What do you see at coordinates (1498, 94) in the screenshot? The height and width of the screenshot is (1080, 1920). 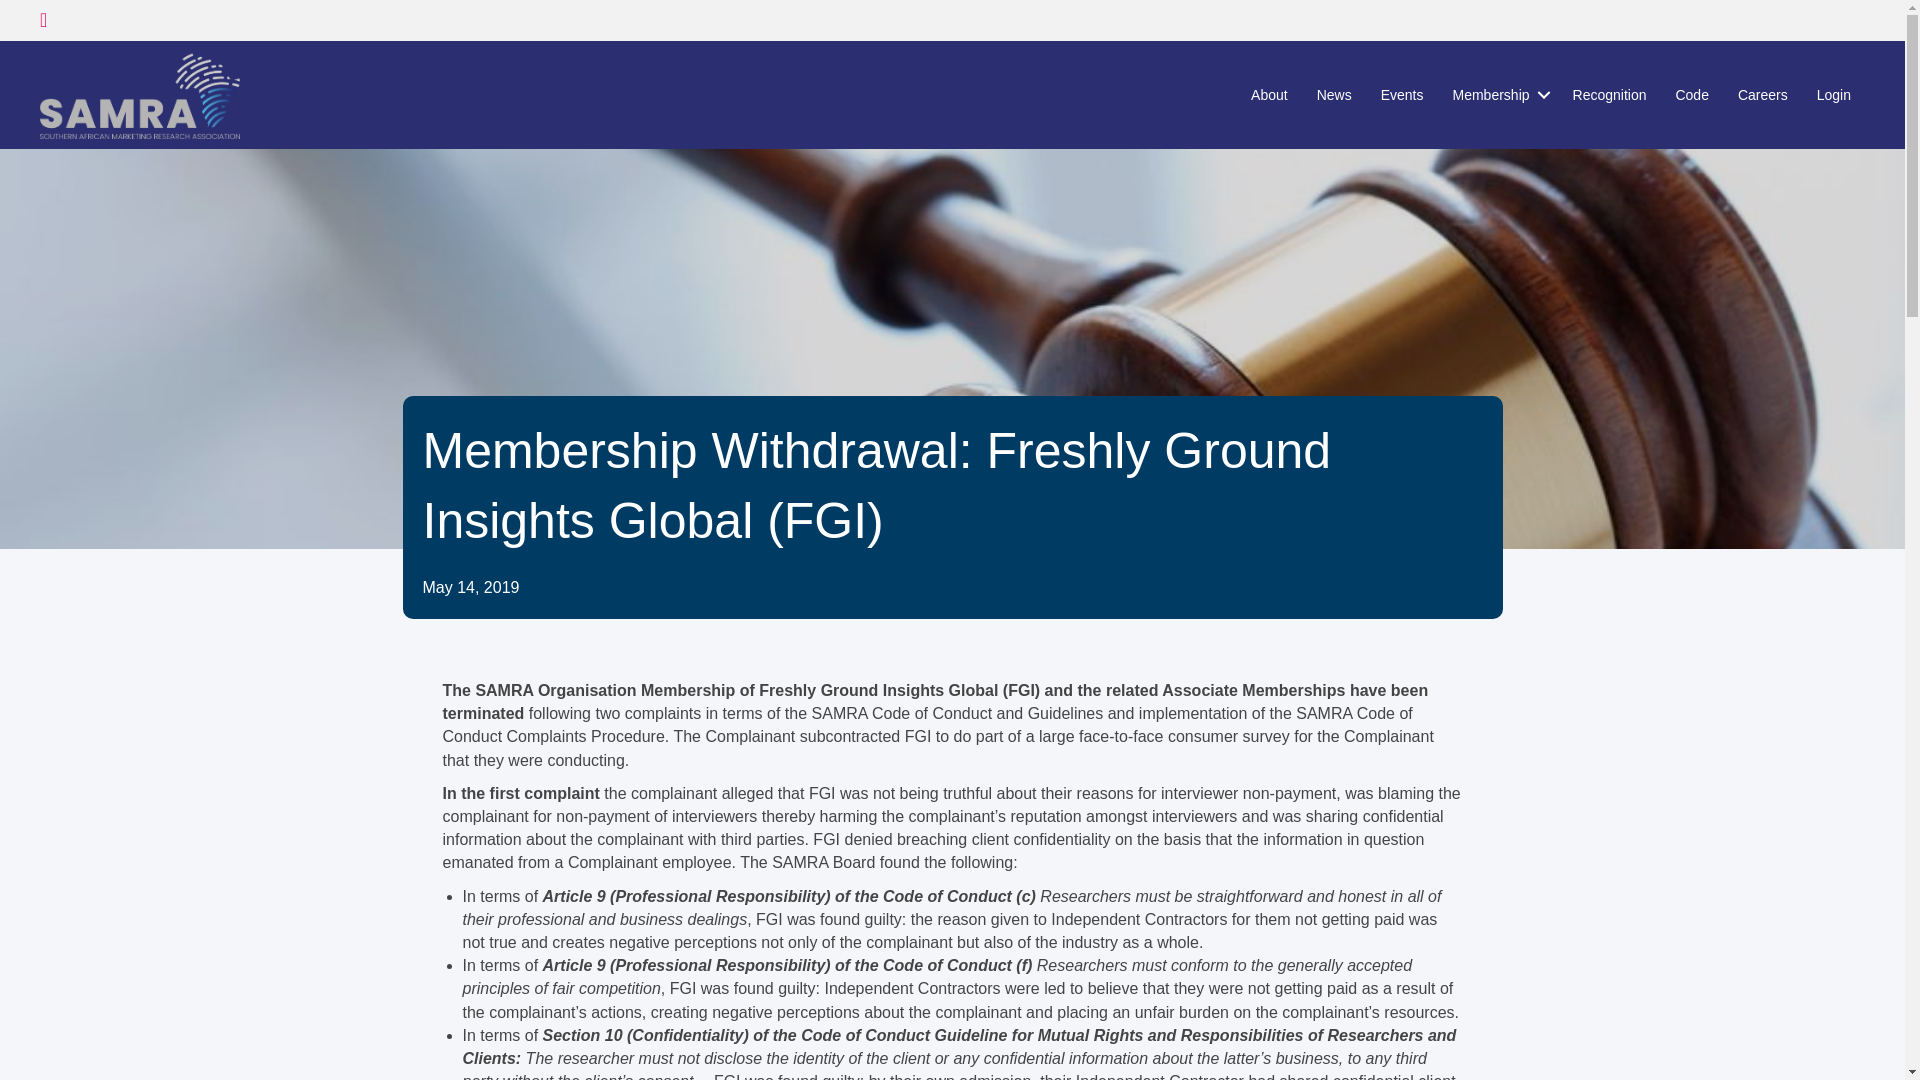 I see `Membership` at bounding box center [1498, 94].